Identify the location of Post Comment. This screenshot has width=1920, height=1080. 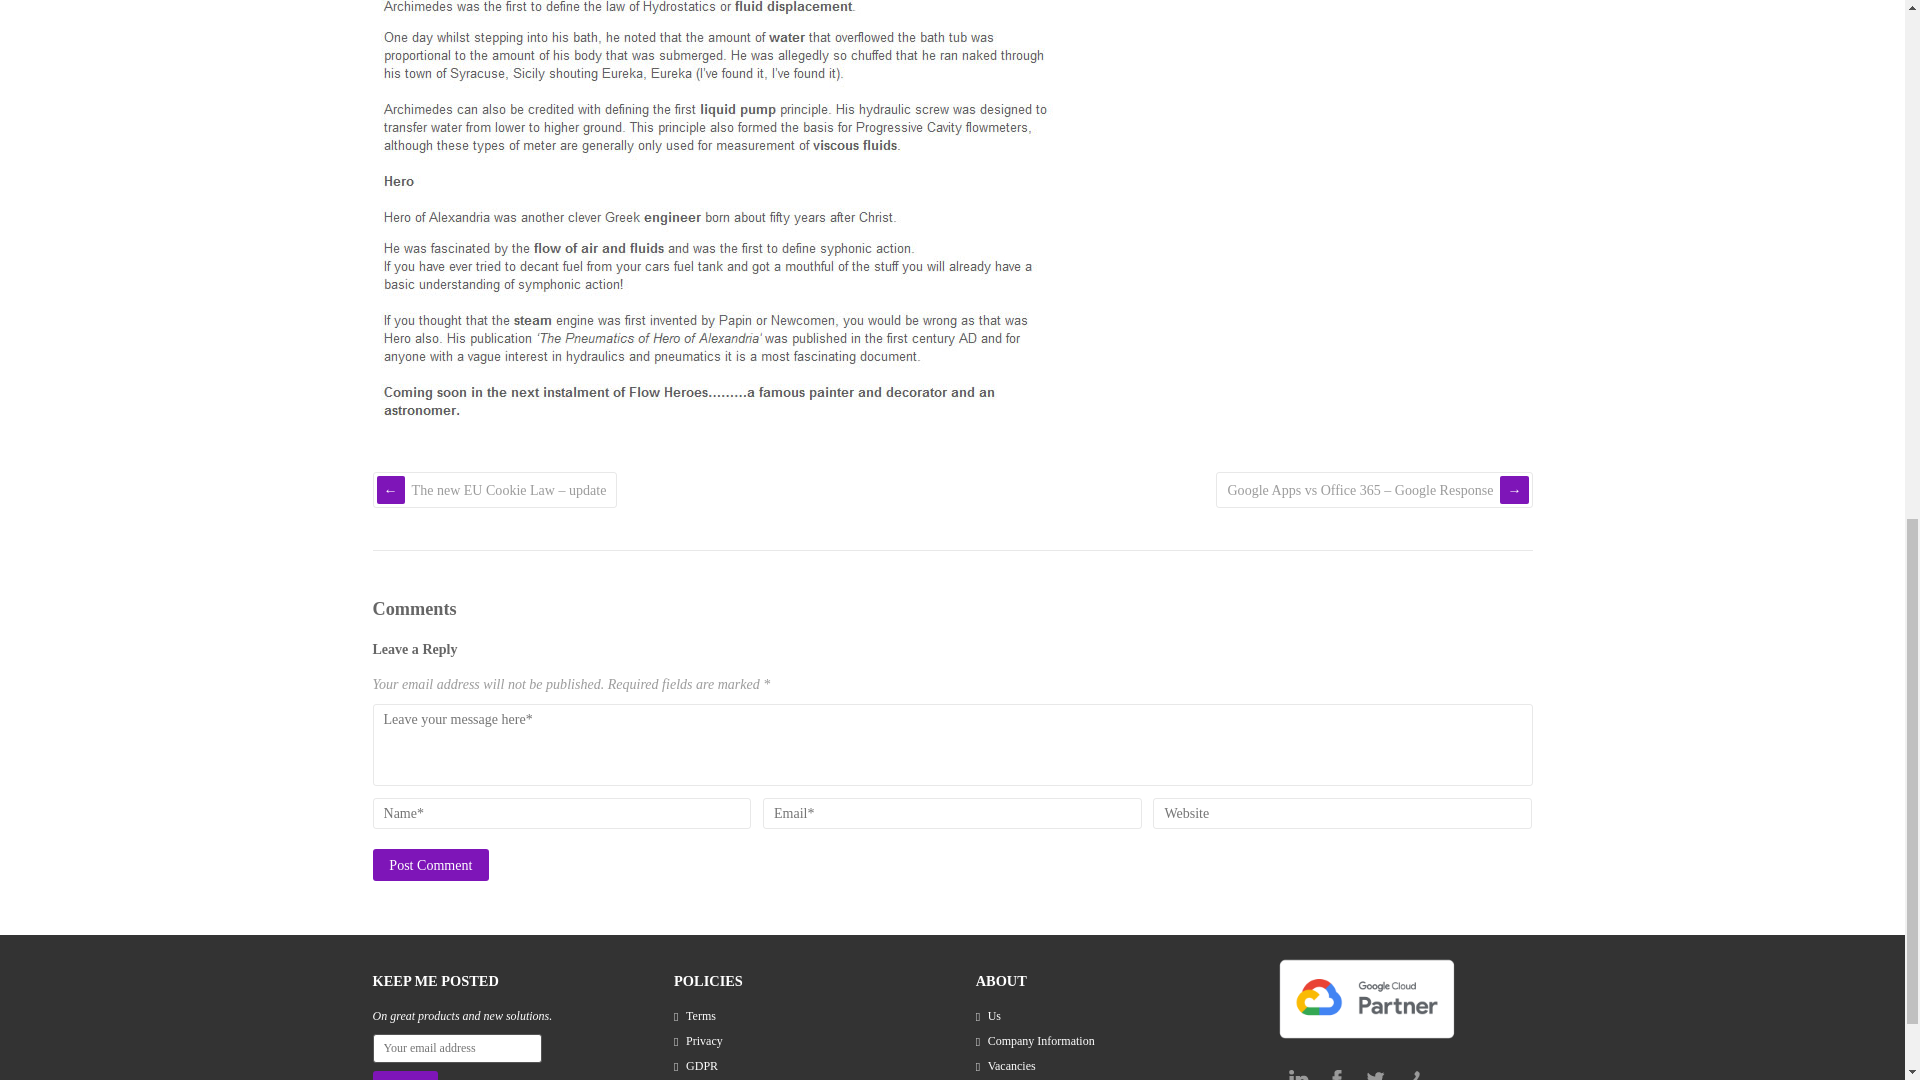
(430, 864).